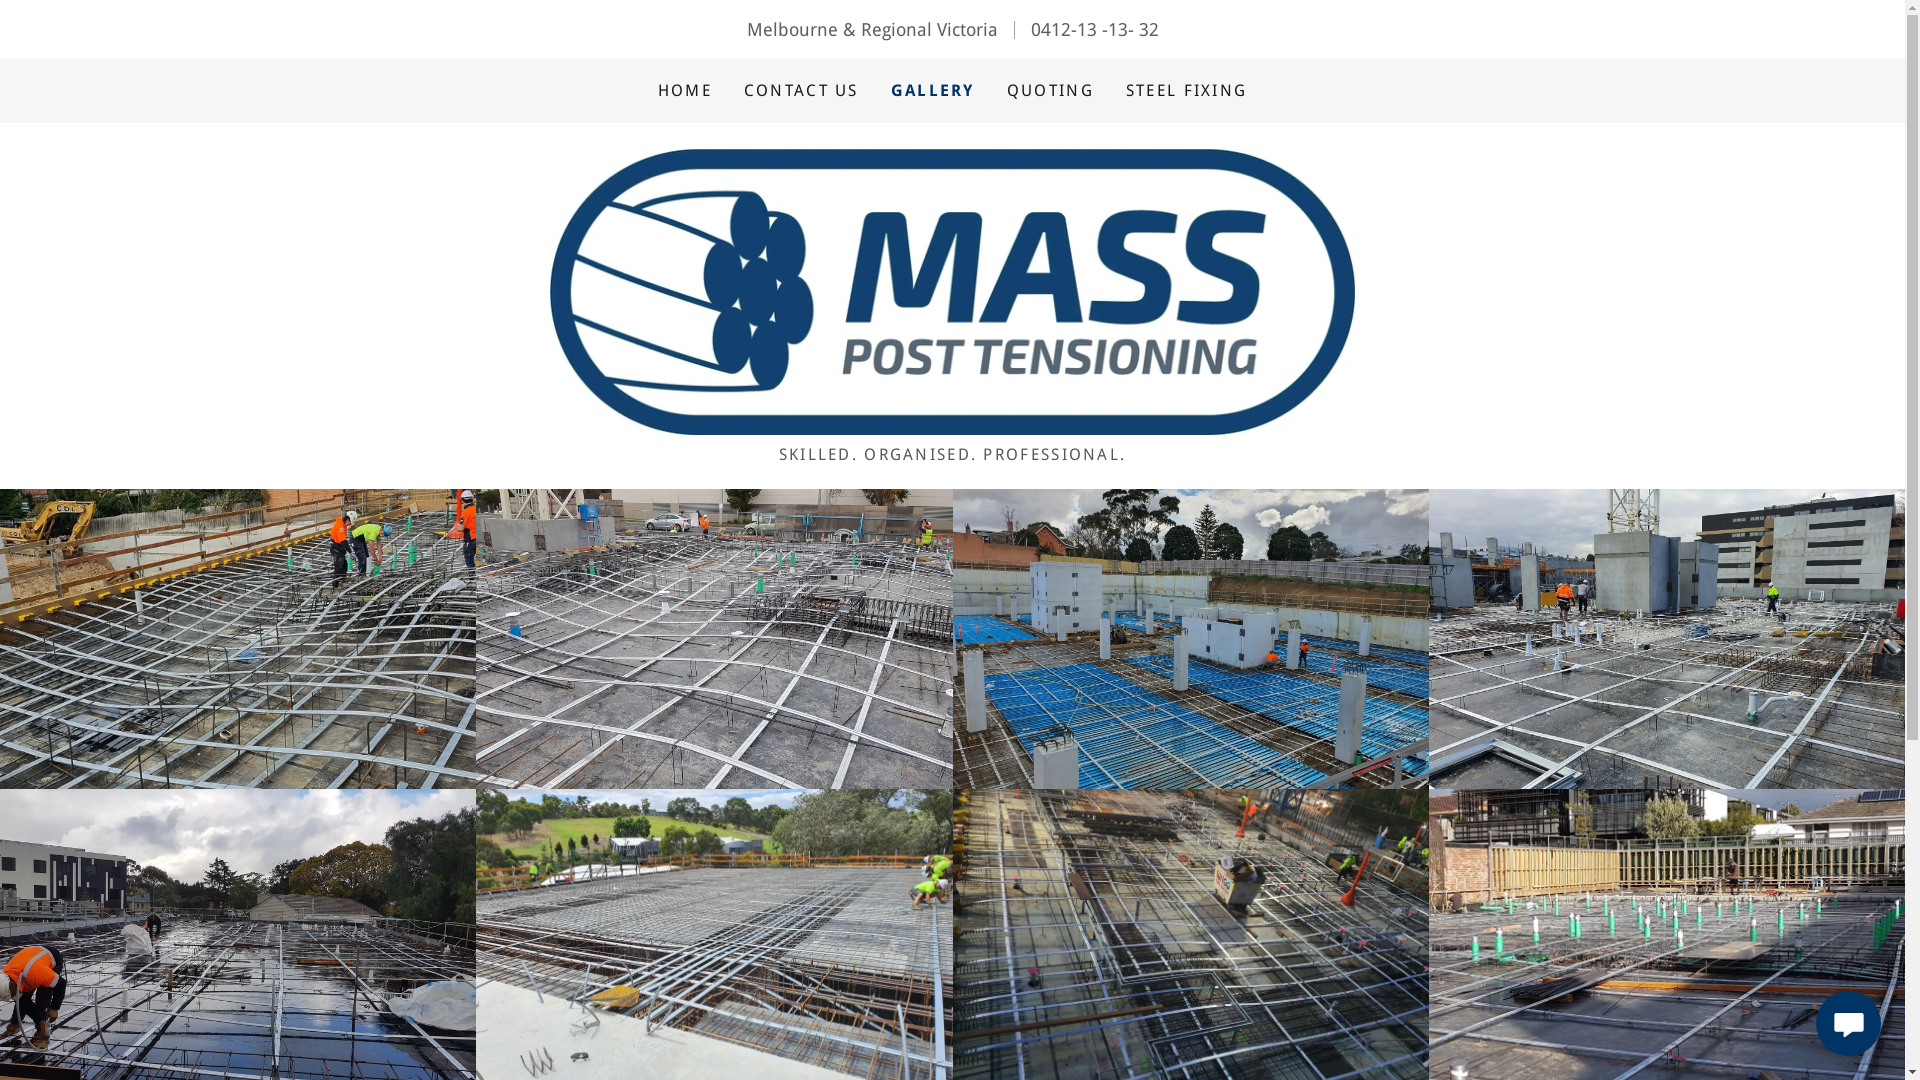 Image resolution: width=1920 pixels, height=1080 pixels. I want to click on CONTACT US, so click(802, 91).